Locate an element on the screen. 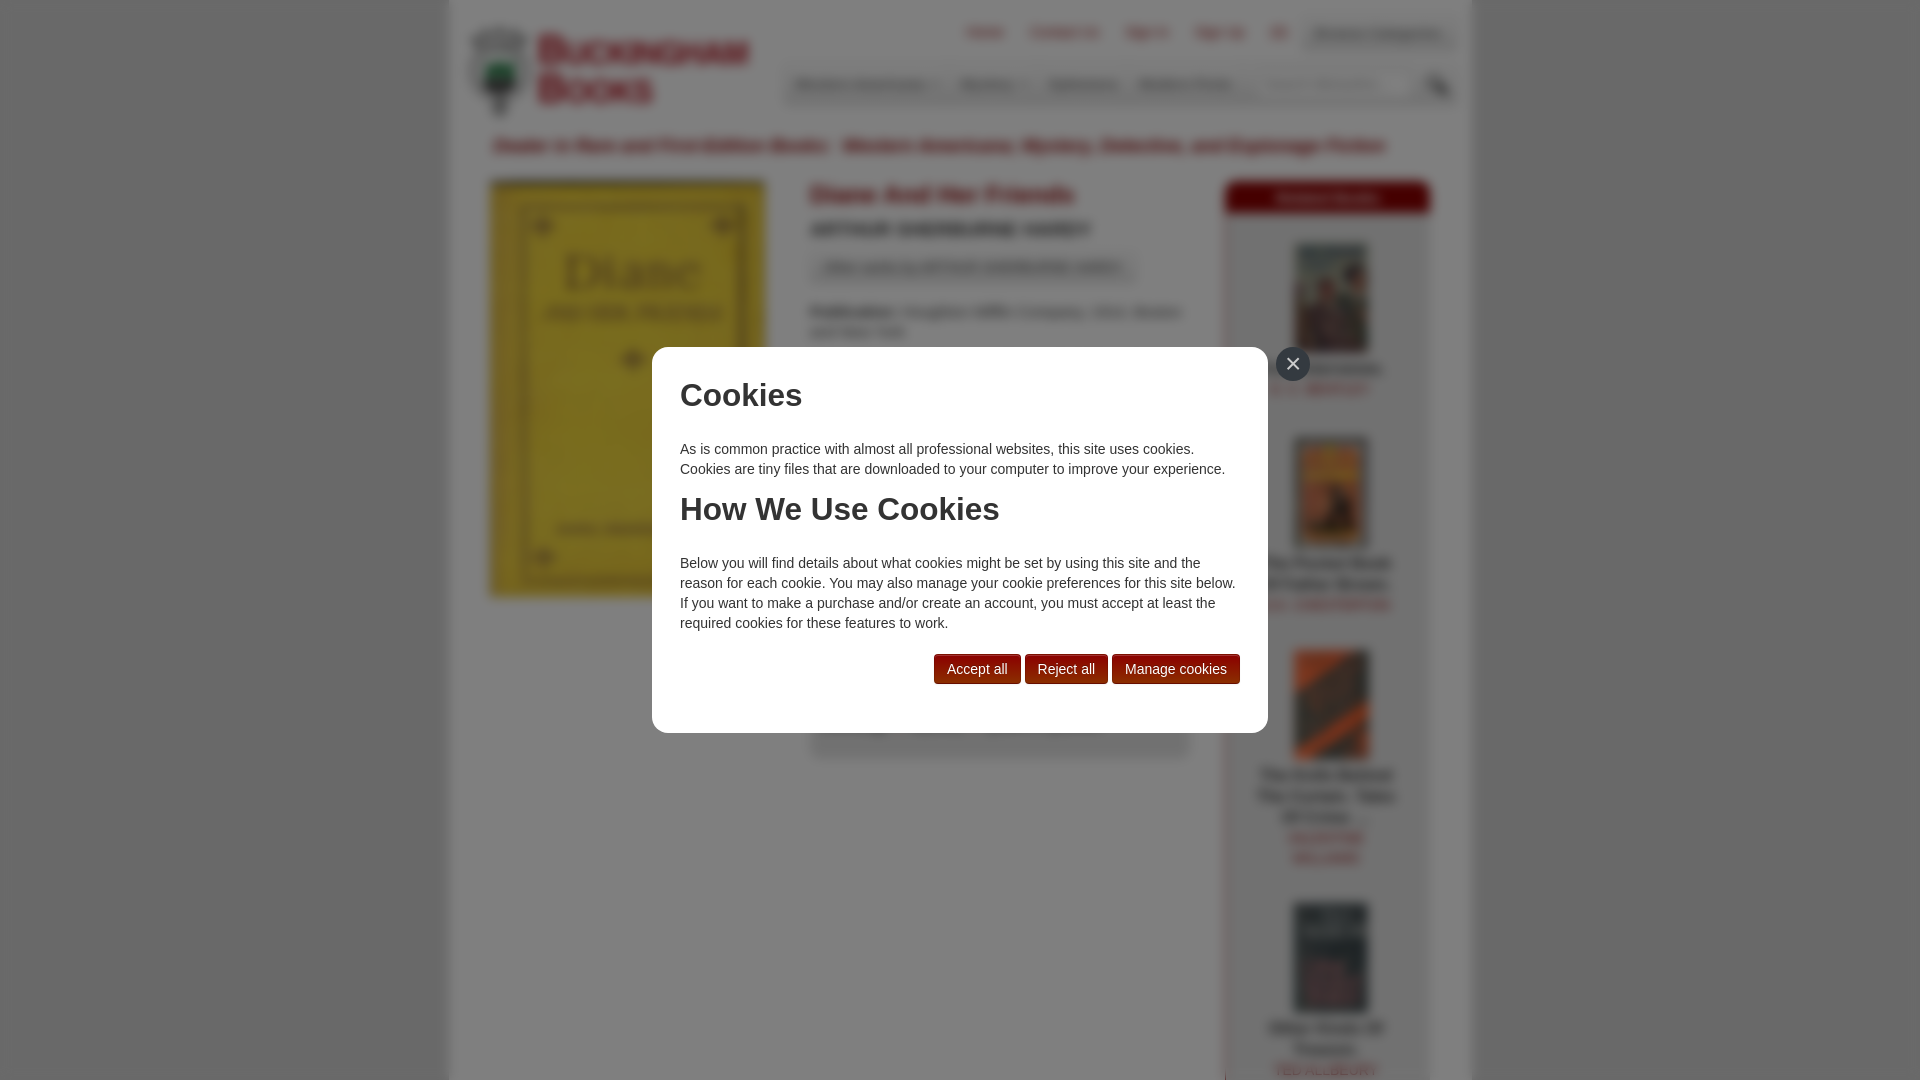 The width and height of the screenshot is (1920, 1080). The Pocket Book Of Father Brown. is located at coordinates (1326, 584).